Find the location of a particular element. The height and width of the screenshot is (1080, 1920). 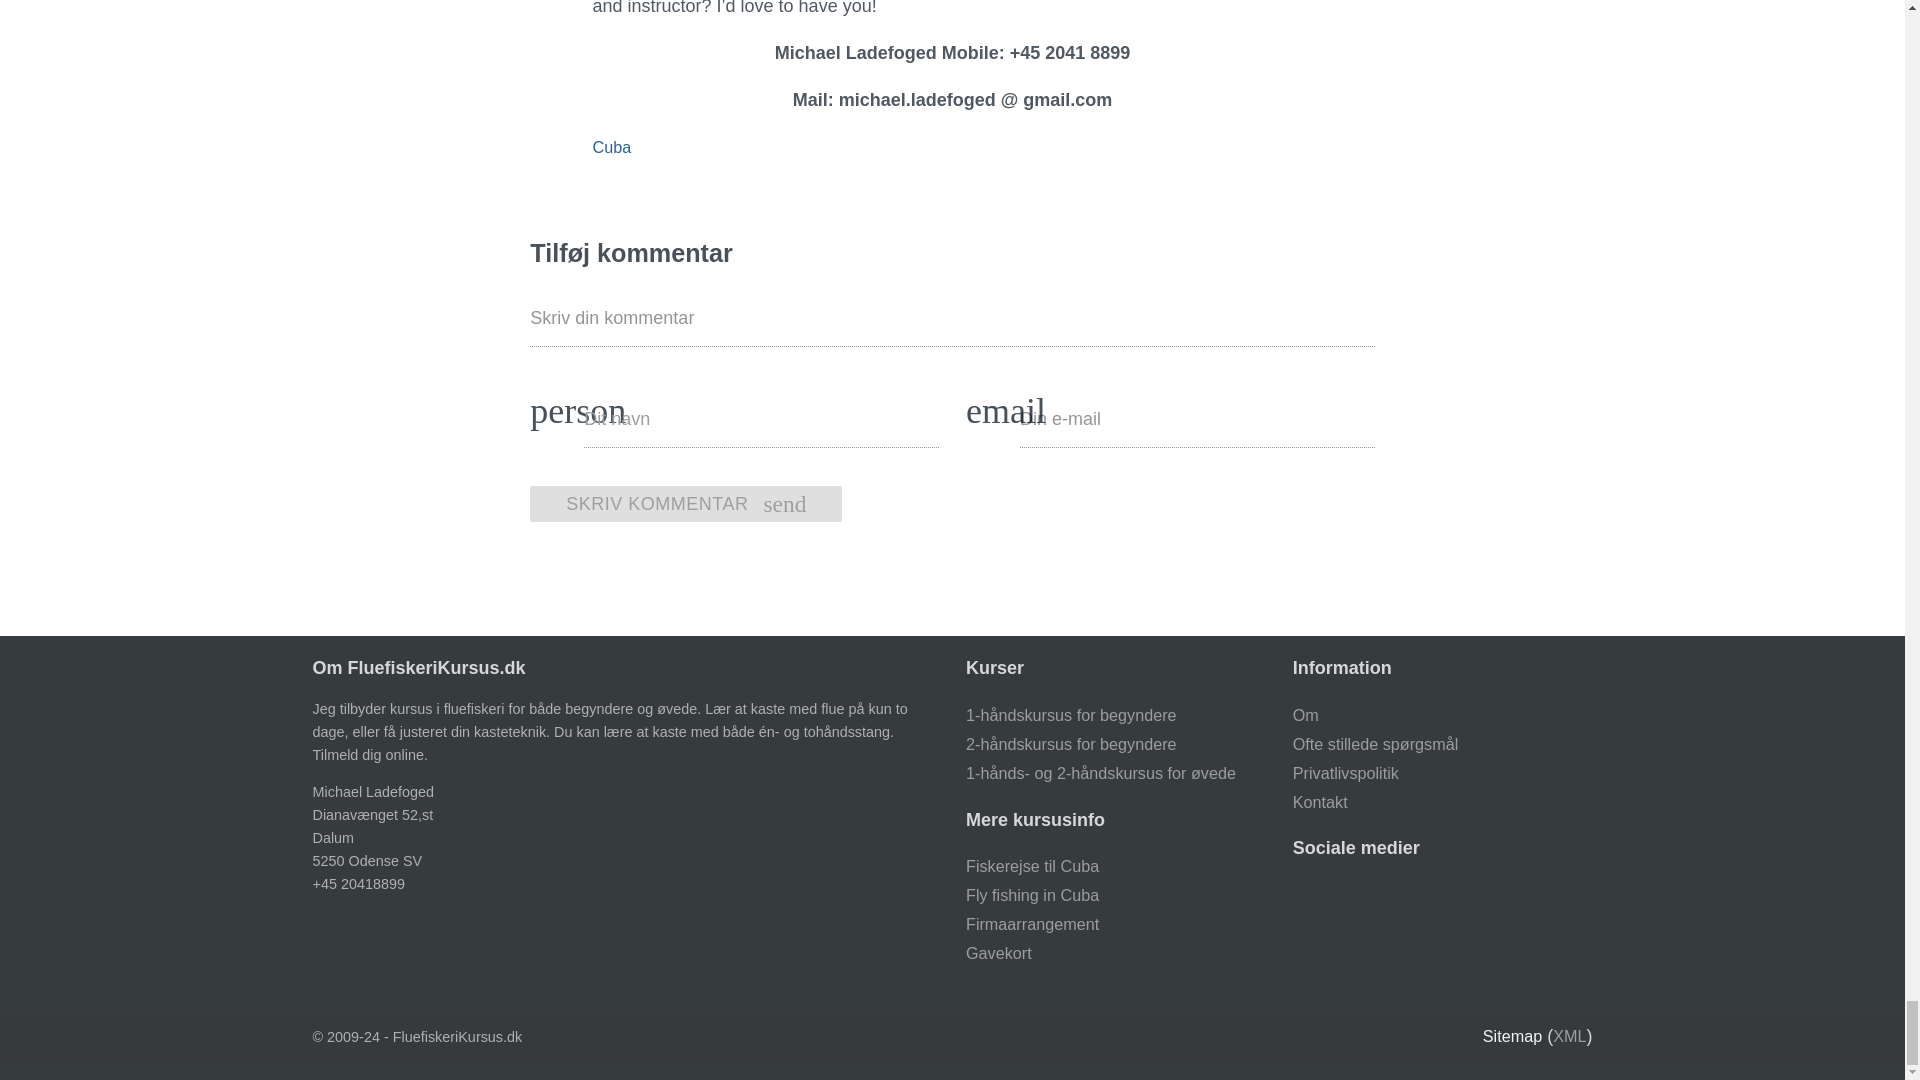

Cuba is located at coordinates (686, 504).